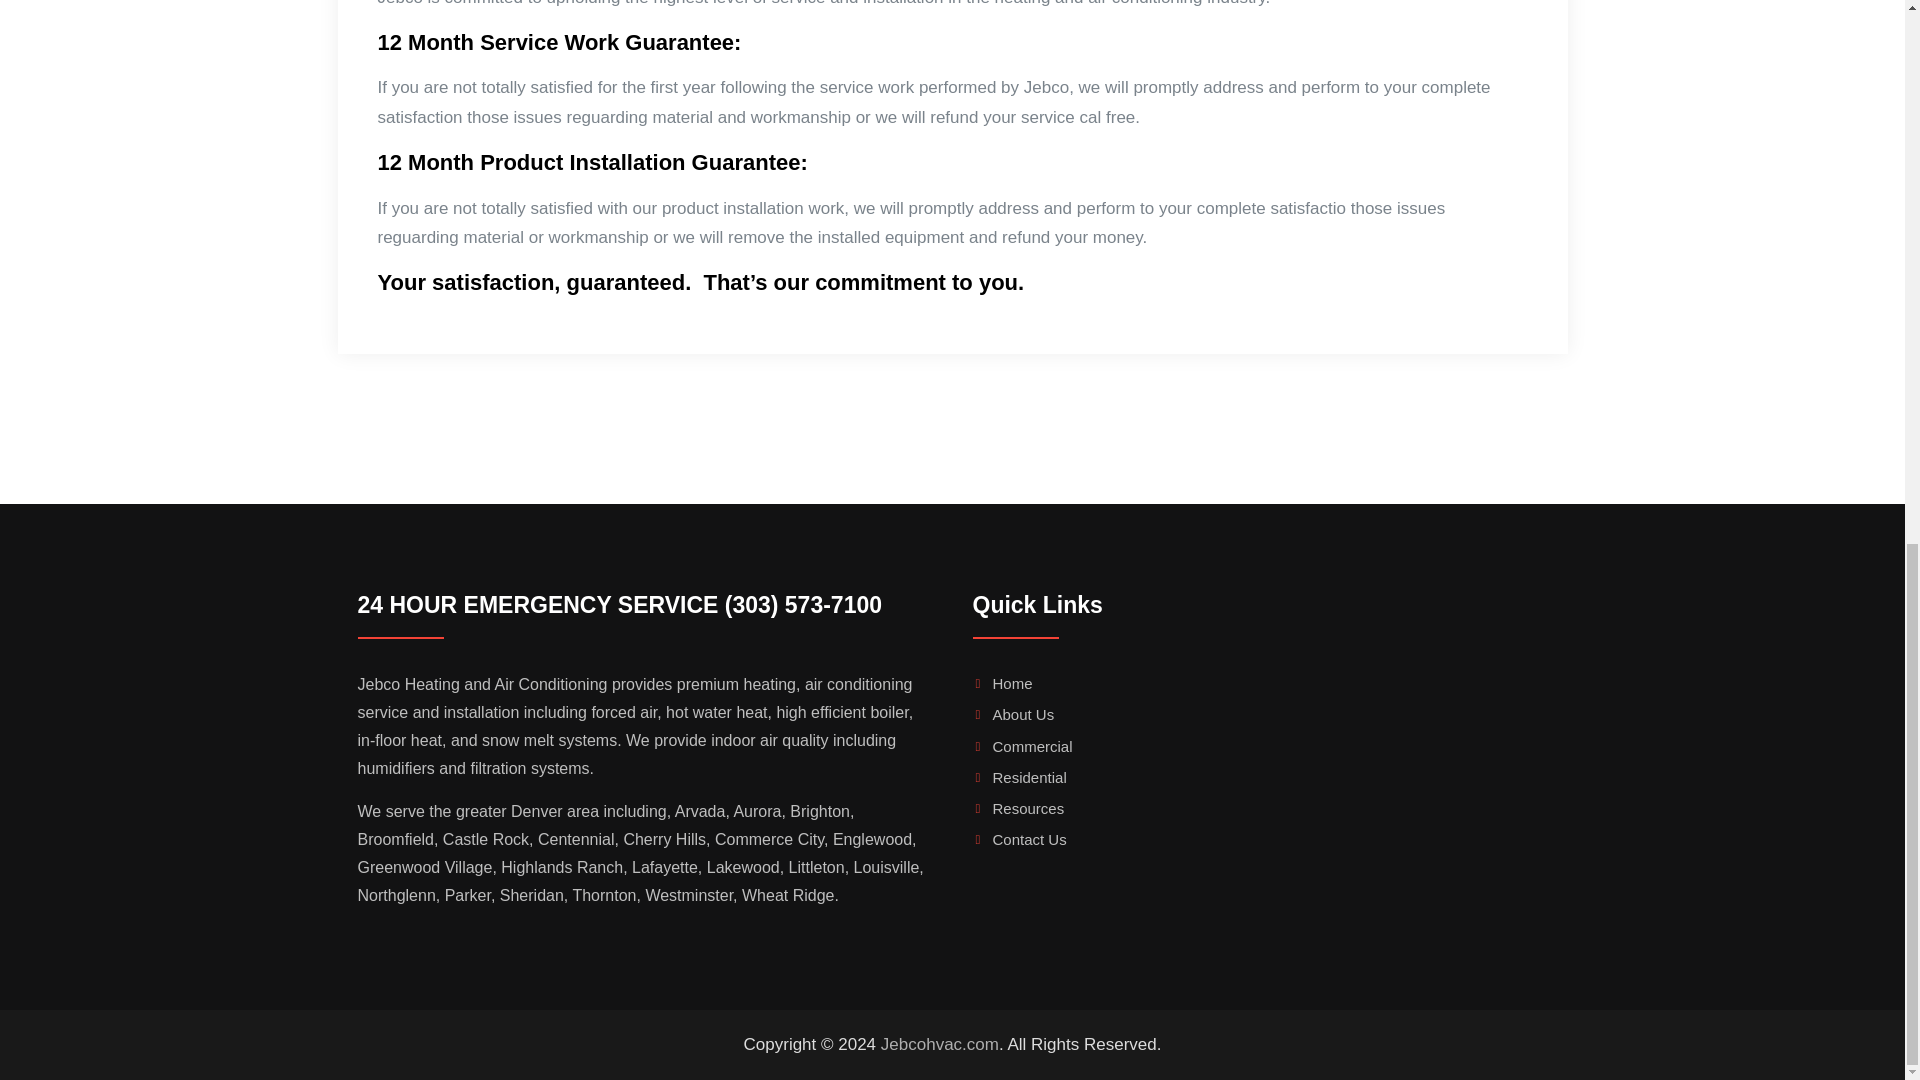  Describe the element at coordinates (1028, 838) in the screenshot. I see `Contact Us` at that location.